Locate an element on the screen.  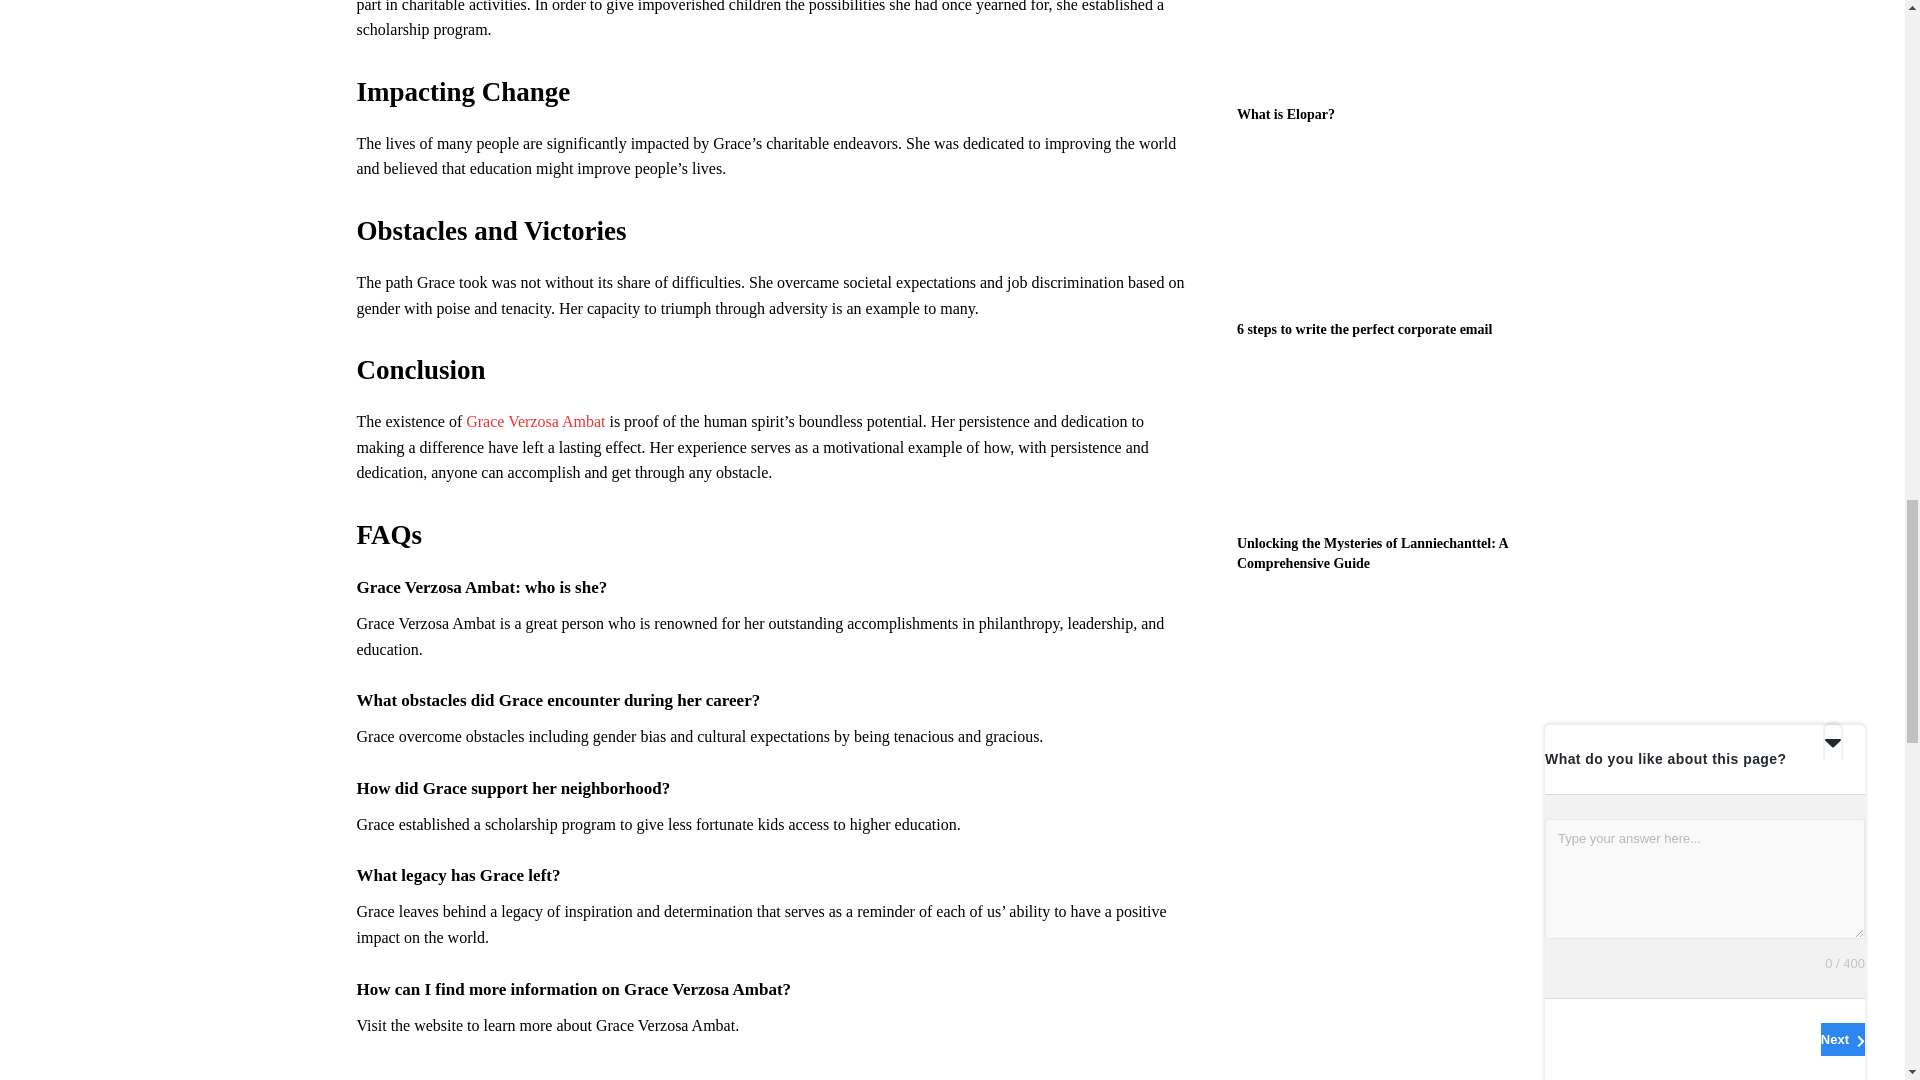
Grace Verzosa Ambat is located at coordinates (537, 420).